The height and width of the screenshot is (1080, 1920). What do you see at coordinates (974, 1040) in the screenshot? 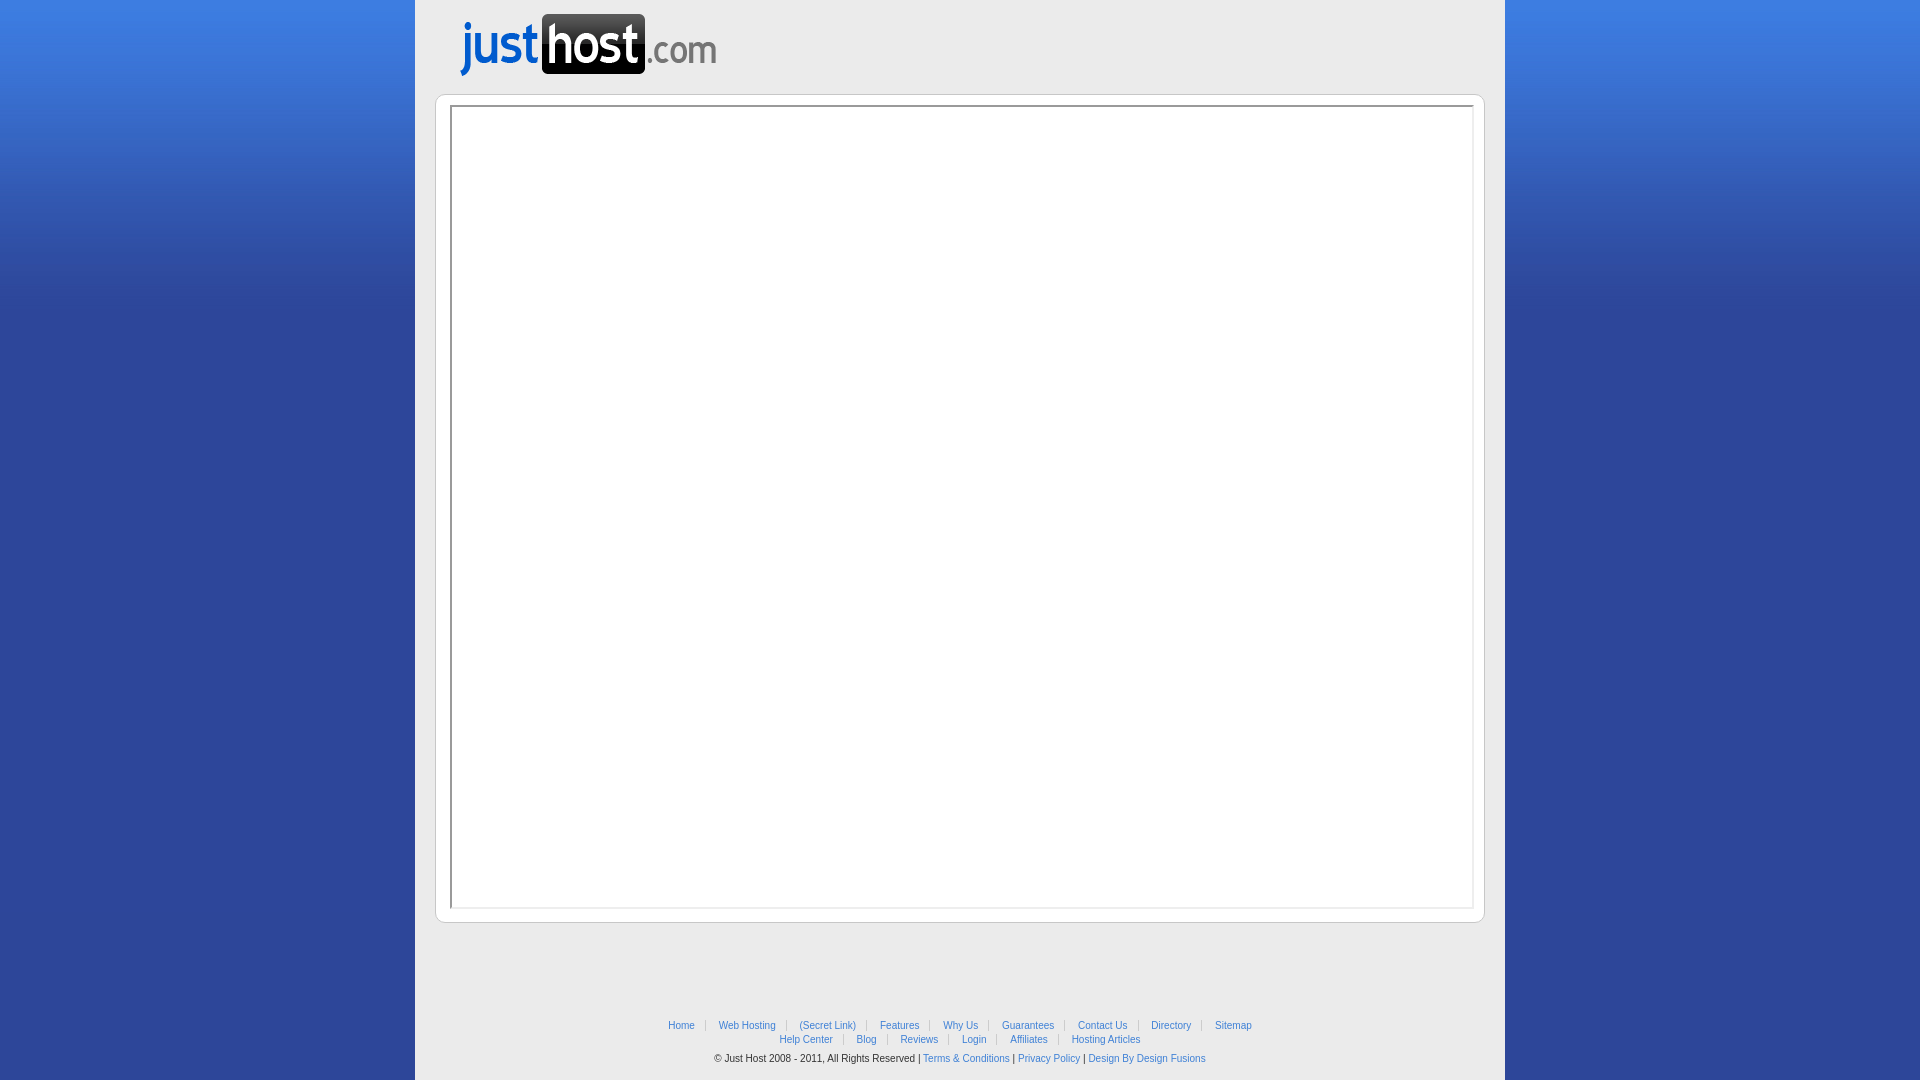
I see `Login` at bounding box center [974, 1040].